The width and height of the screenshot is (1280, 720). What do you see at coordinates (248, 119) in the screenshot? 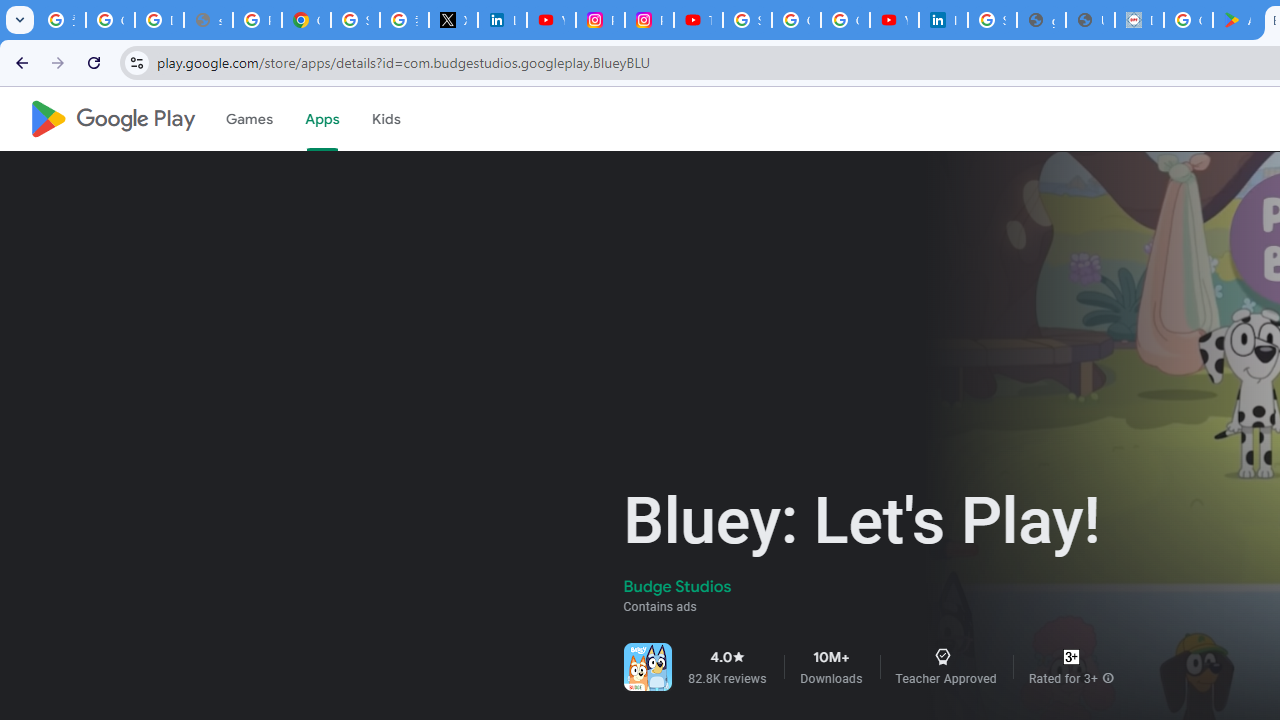
I see `Games` at bounding box center [248, 119].